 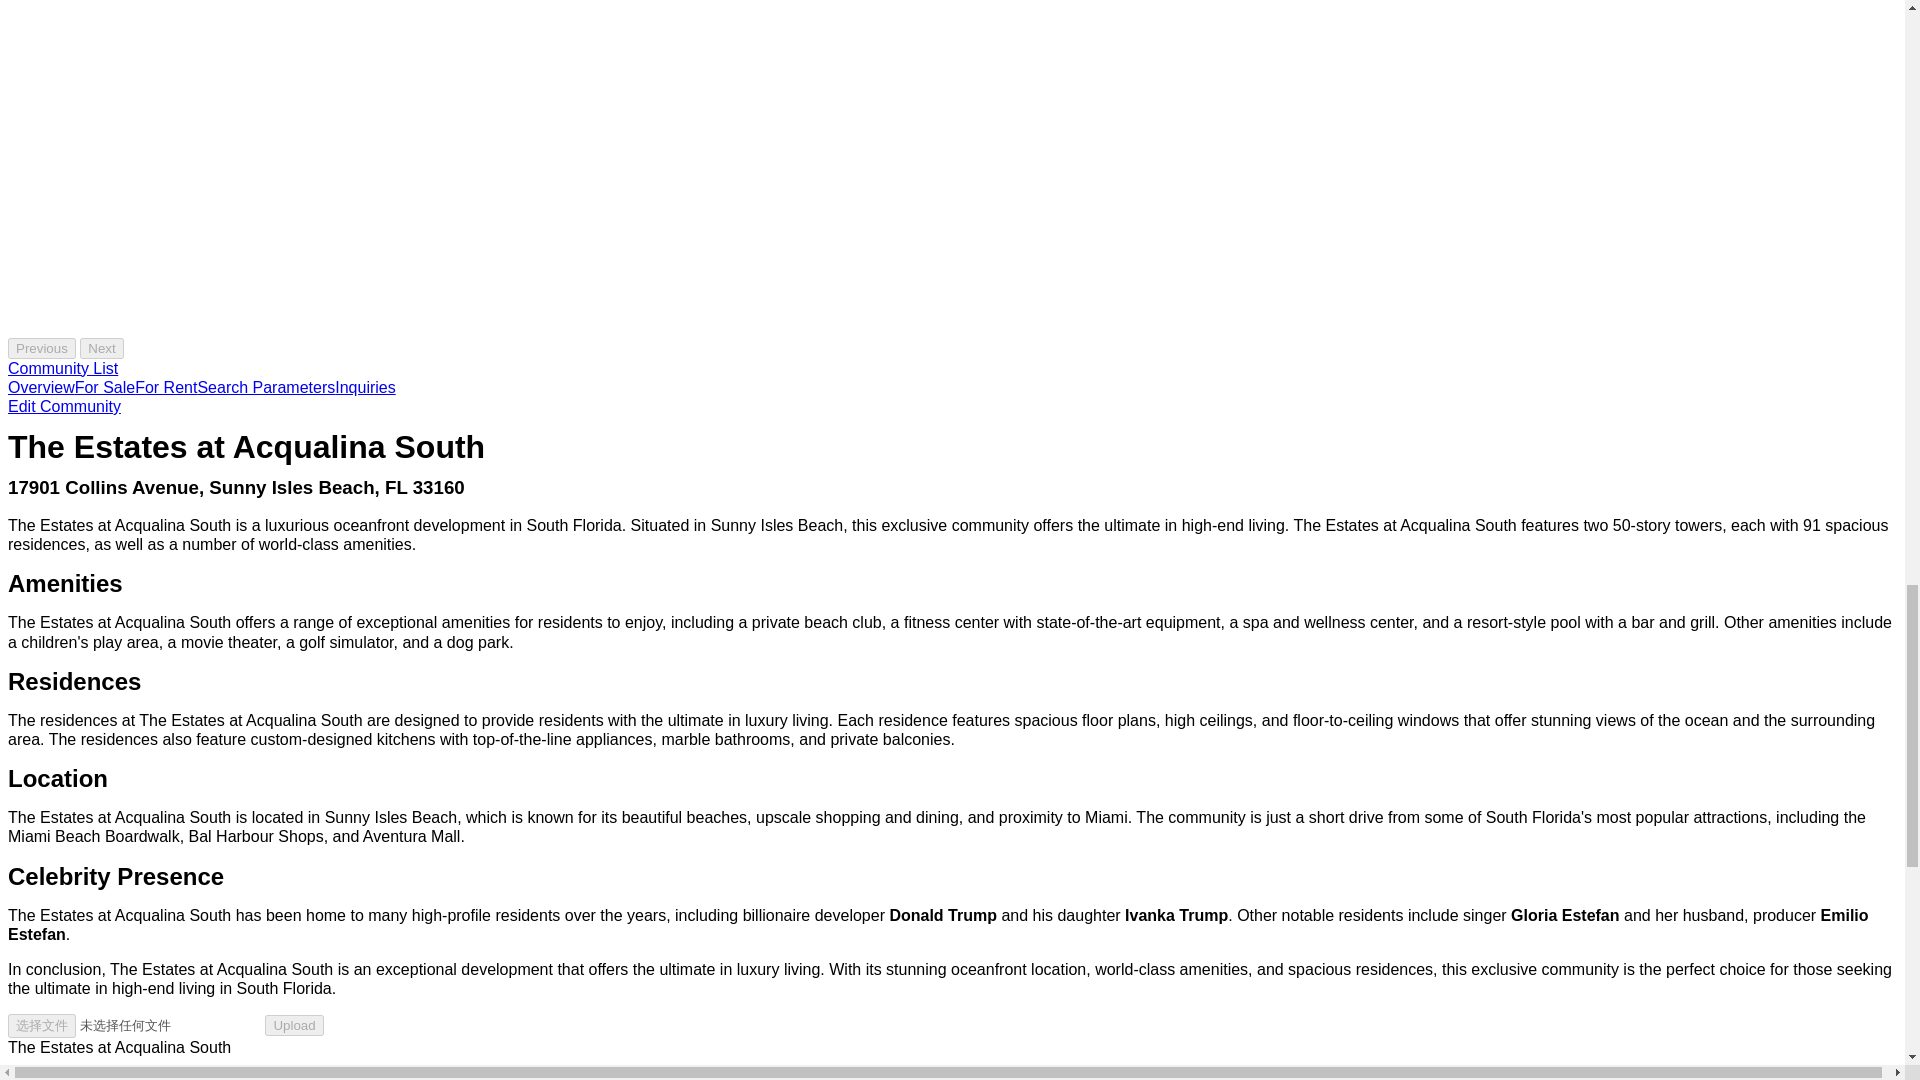 What do you see at coordinates (104, 388) in the screenshot?
I see `For Sale` at bounding box center [104, 388].